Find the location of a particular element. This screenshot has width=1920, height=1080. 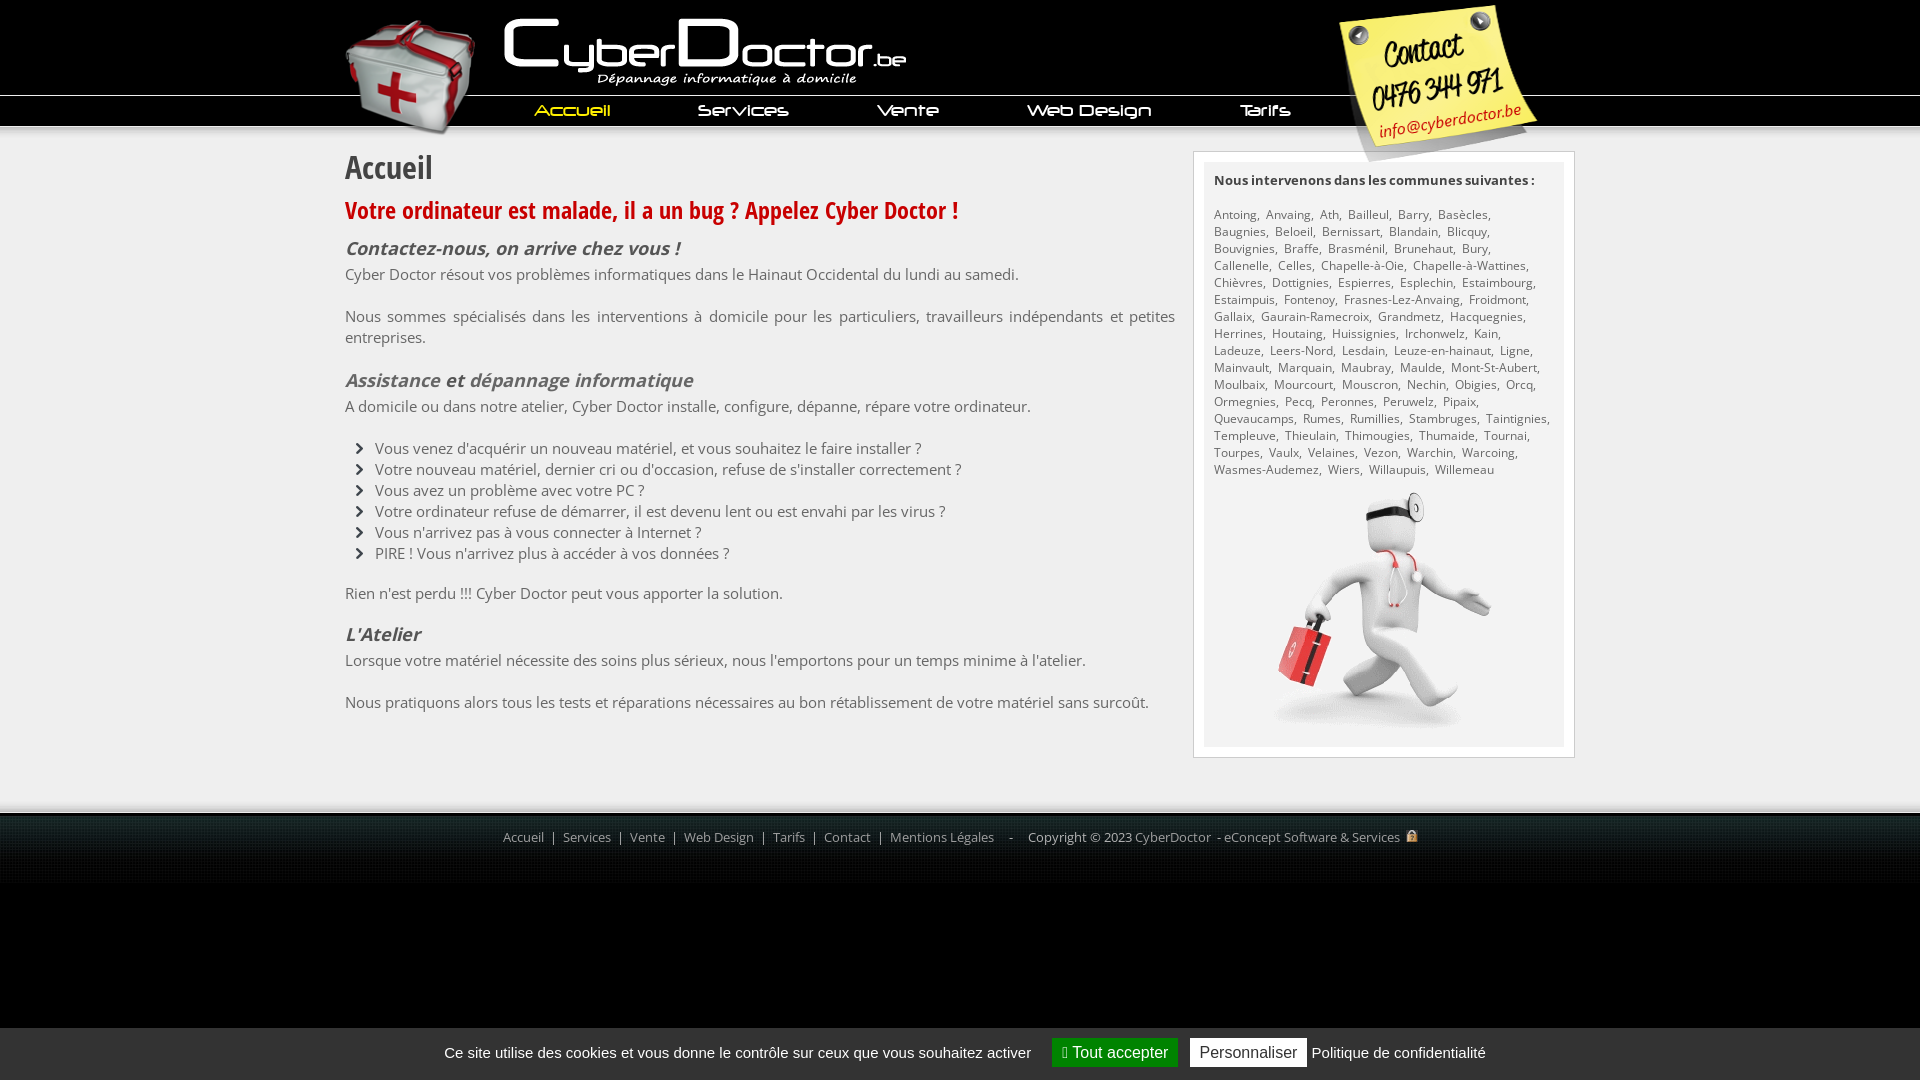

Leuze-en-hainaut is located at coordinates (1442, 350).